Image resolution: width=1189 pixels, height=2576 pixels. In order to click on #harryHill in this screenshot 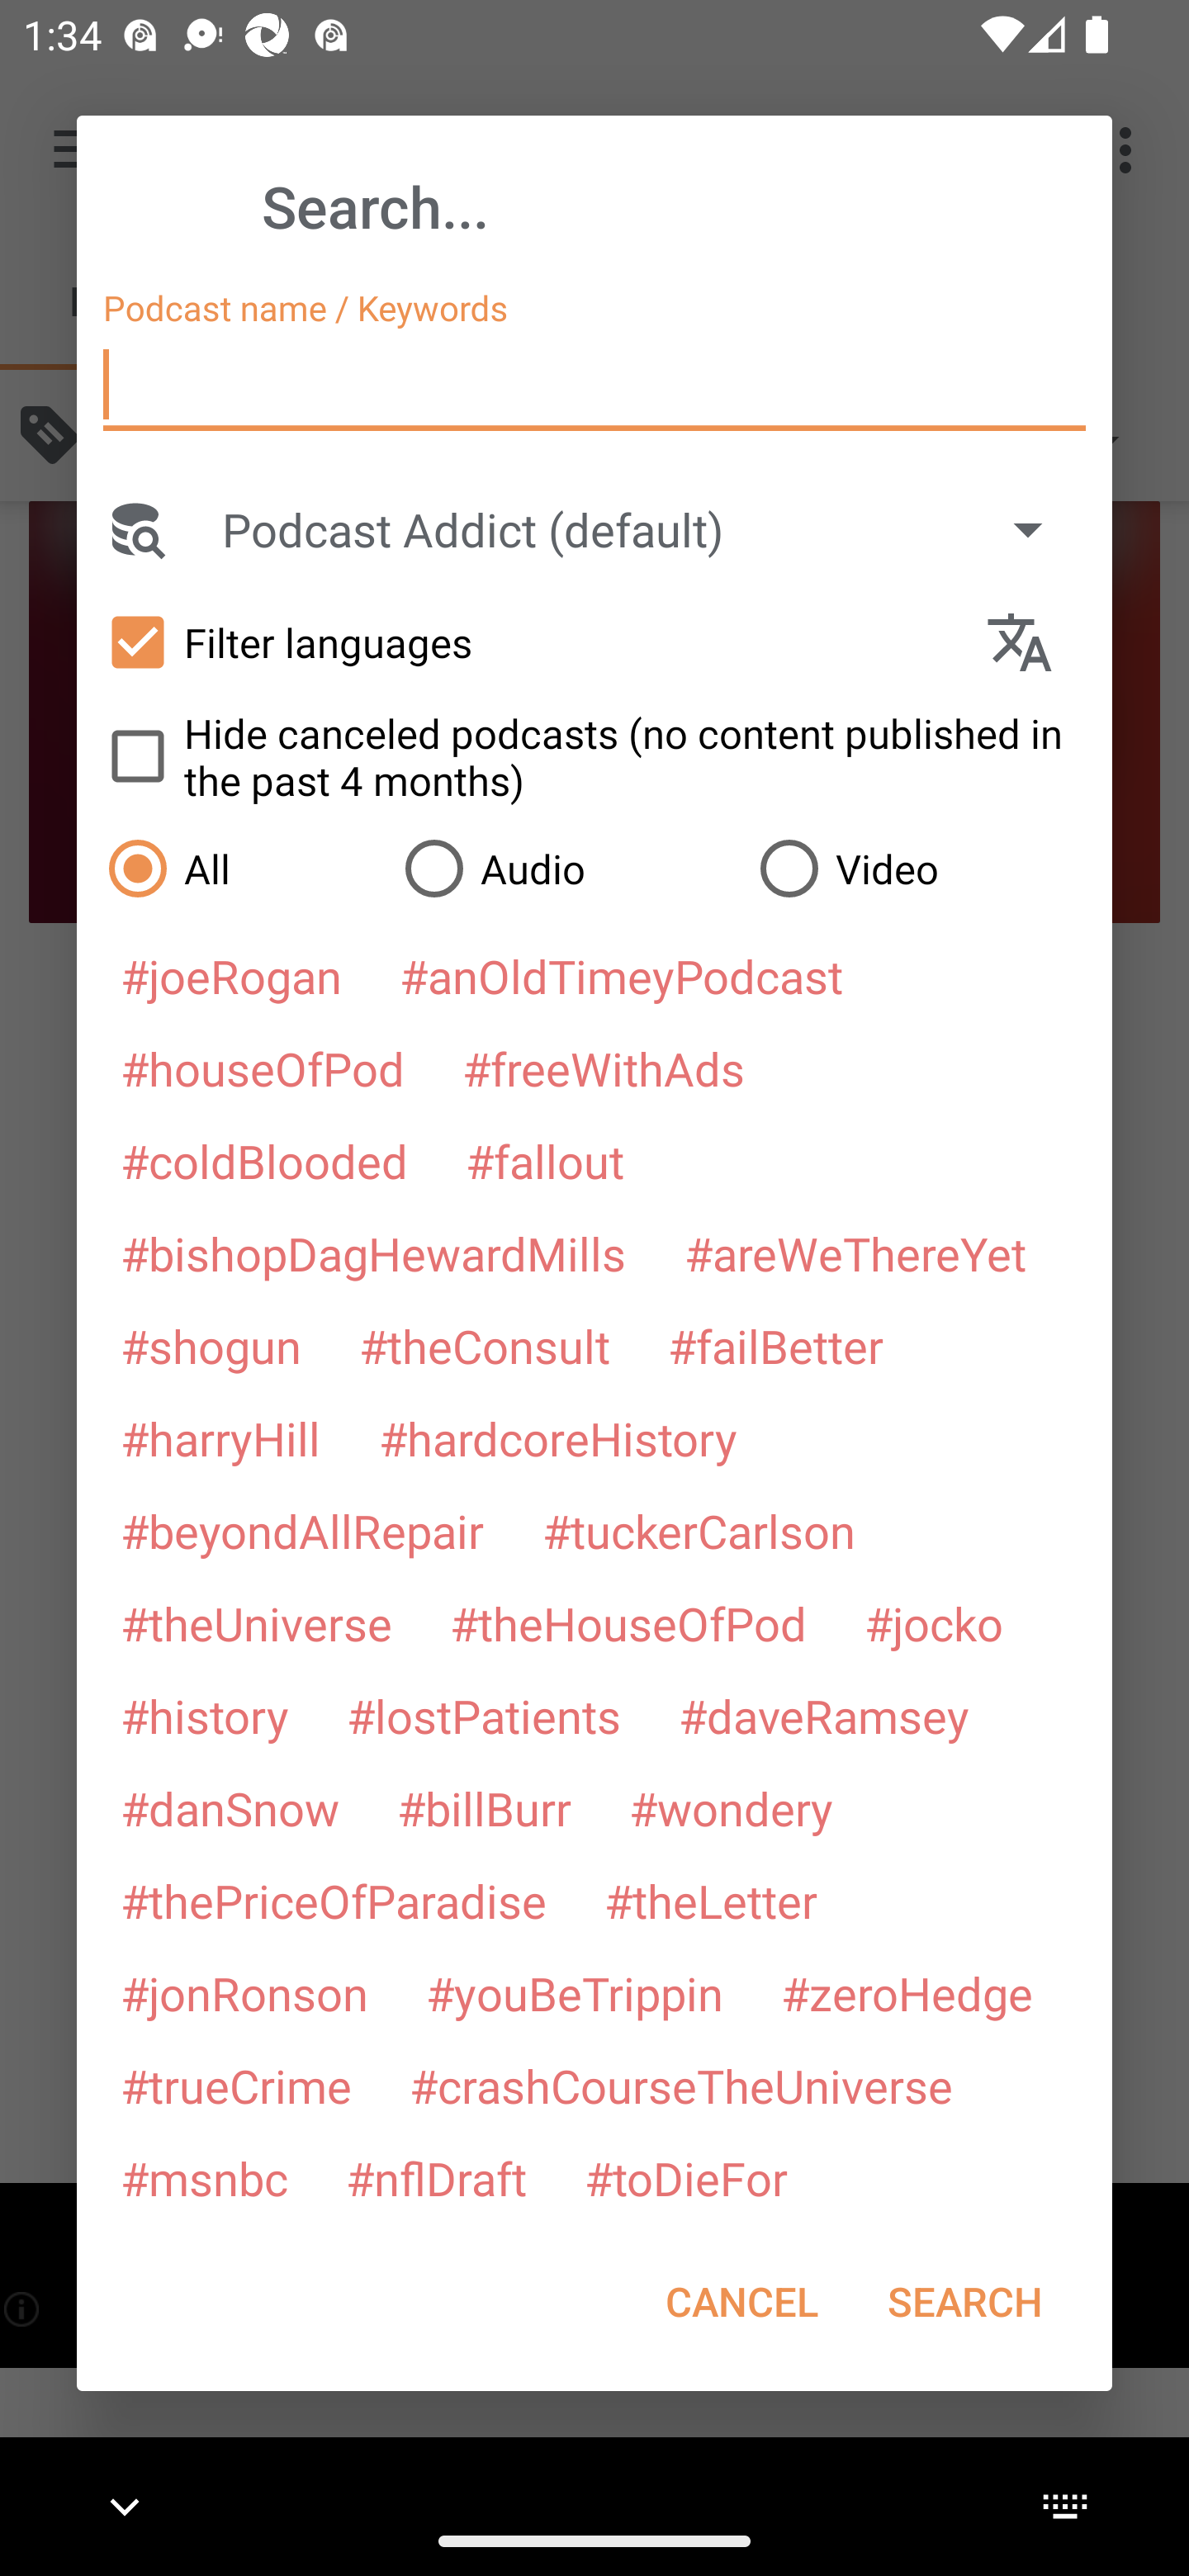, I will do `click(220, 1438)`.